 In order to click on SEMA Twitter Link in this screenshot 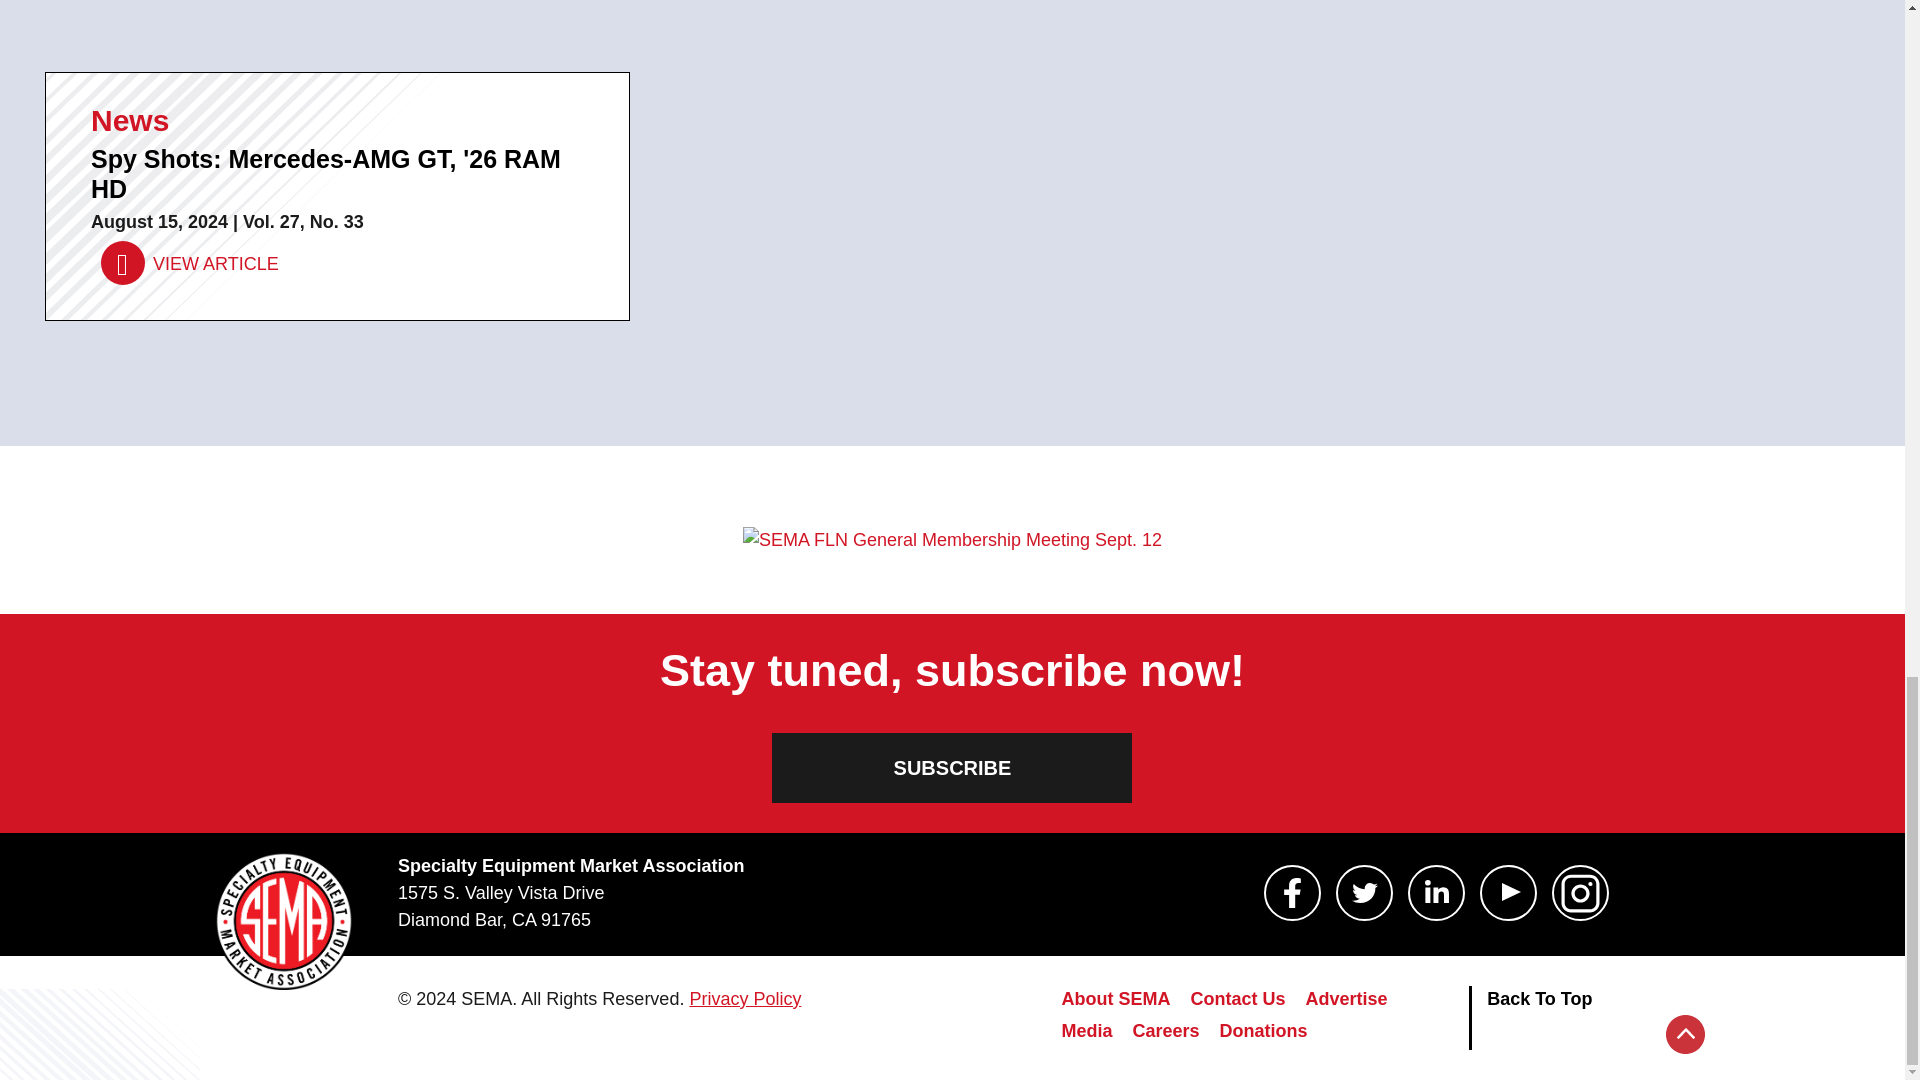, I will do `click(1364, 893)`.